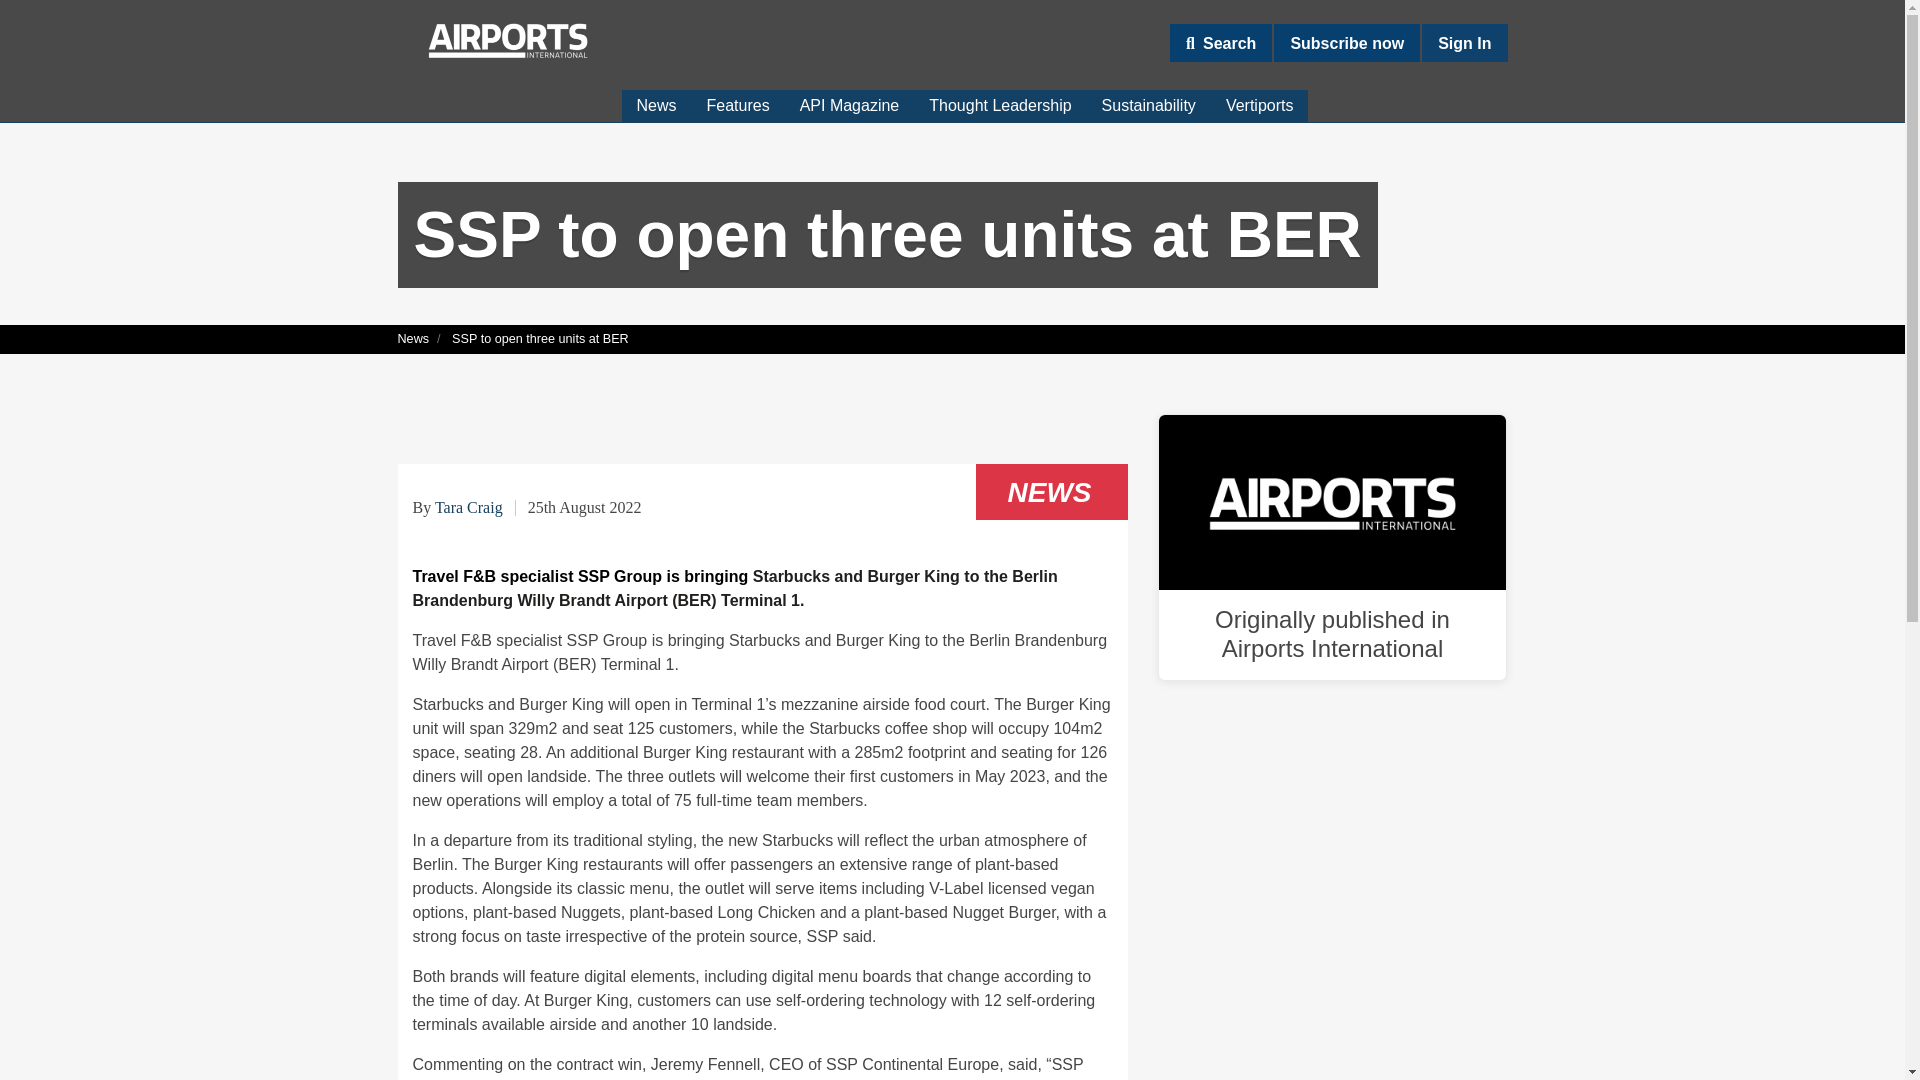 The image size is (1920, 1080). Describe the element at coordinates (1000, 106) in the screenshot. I see `Thought Leadership` at that location.